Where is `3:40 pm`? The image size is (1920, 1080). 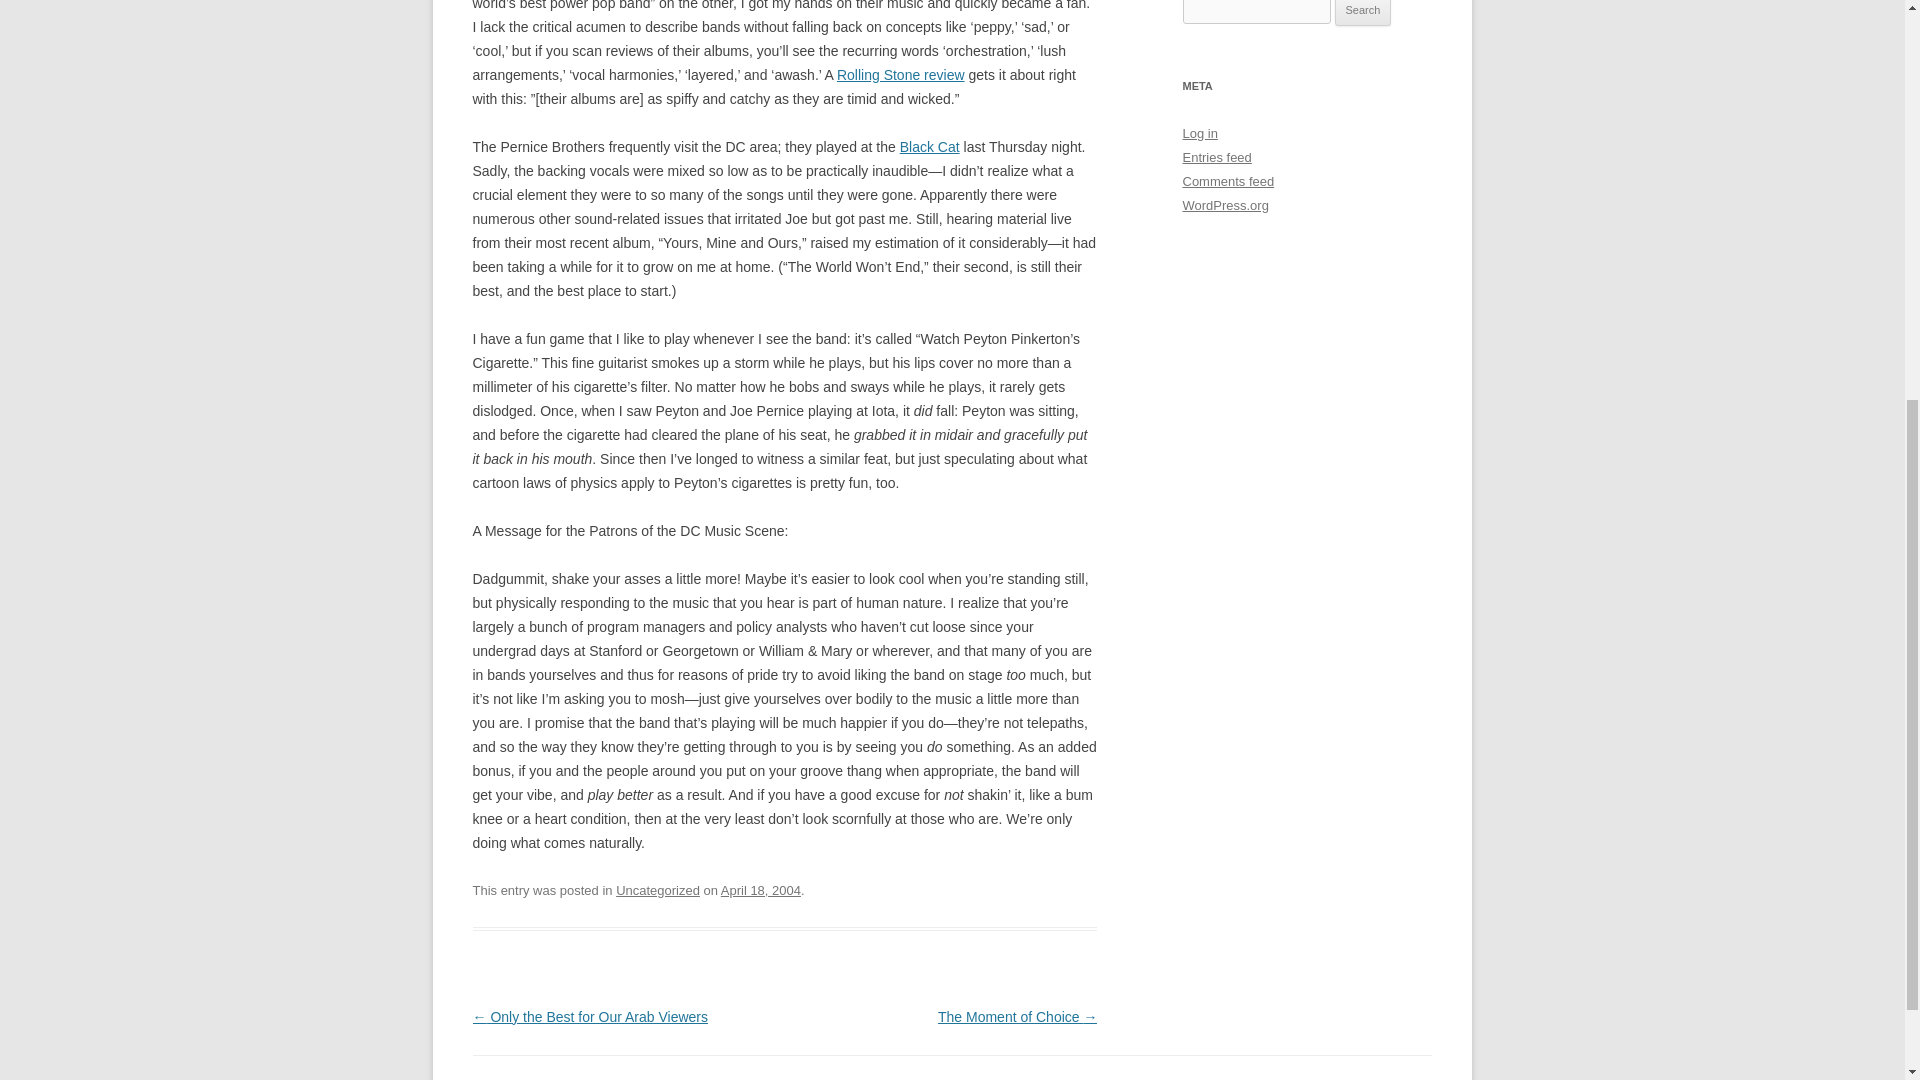 3:40 pm is located at coordinates (760, 890).